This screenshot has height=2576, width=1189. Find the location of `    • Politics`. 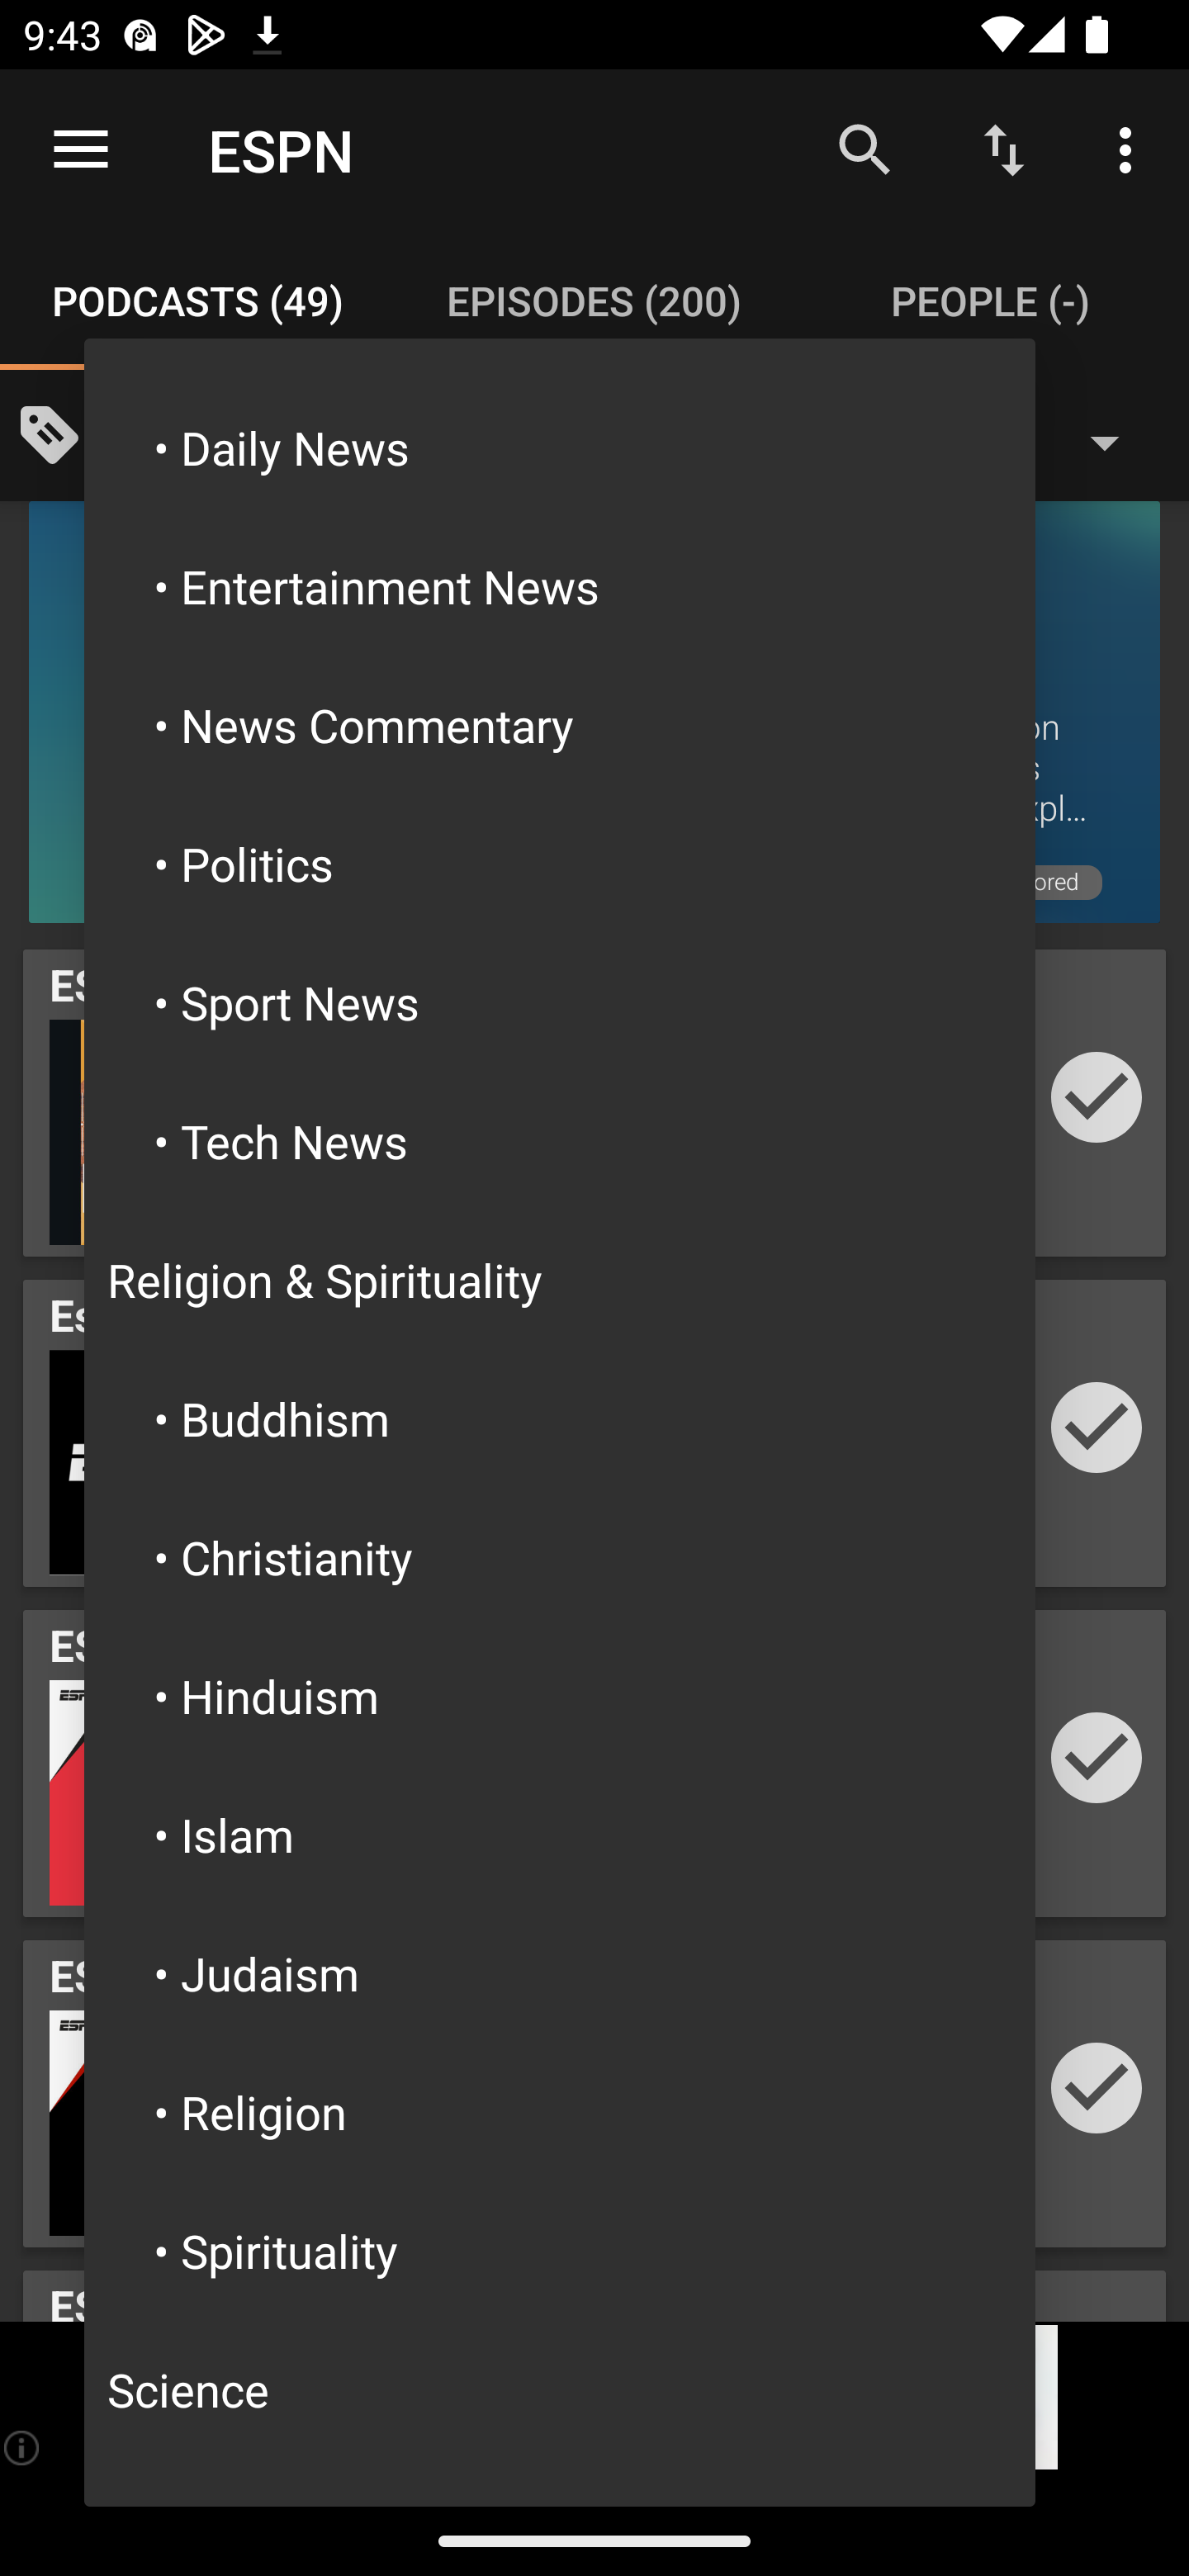

    • Politics is located at coordinates (560, 862).